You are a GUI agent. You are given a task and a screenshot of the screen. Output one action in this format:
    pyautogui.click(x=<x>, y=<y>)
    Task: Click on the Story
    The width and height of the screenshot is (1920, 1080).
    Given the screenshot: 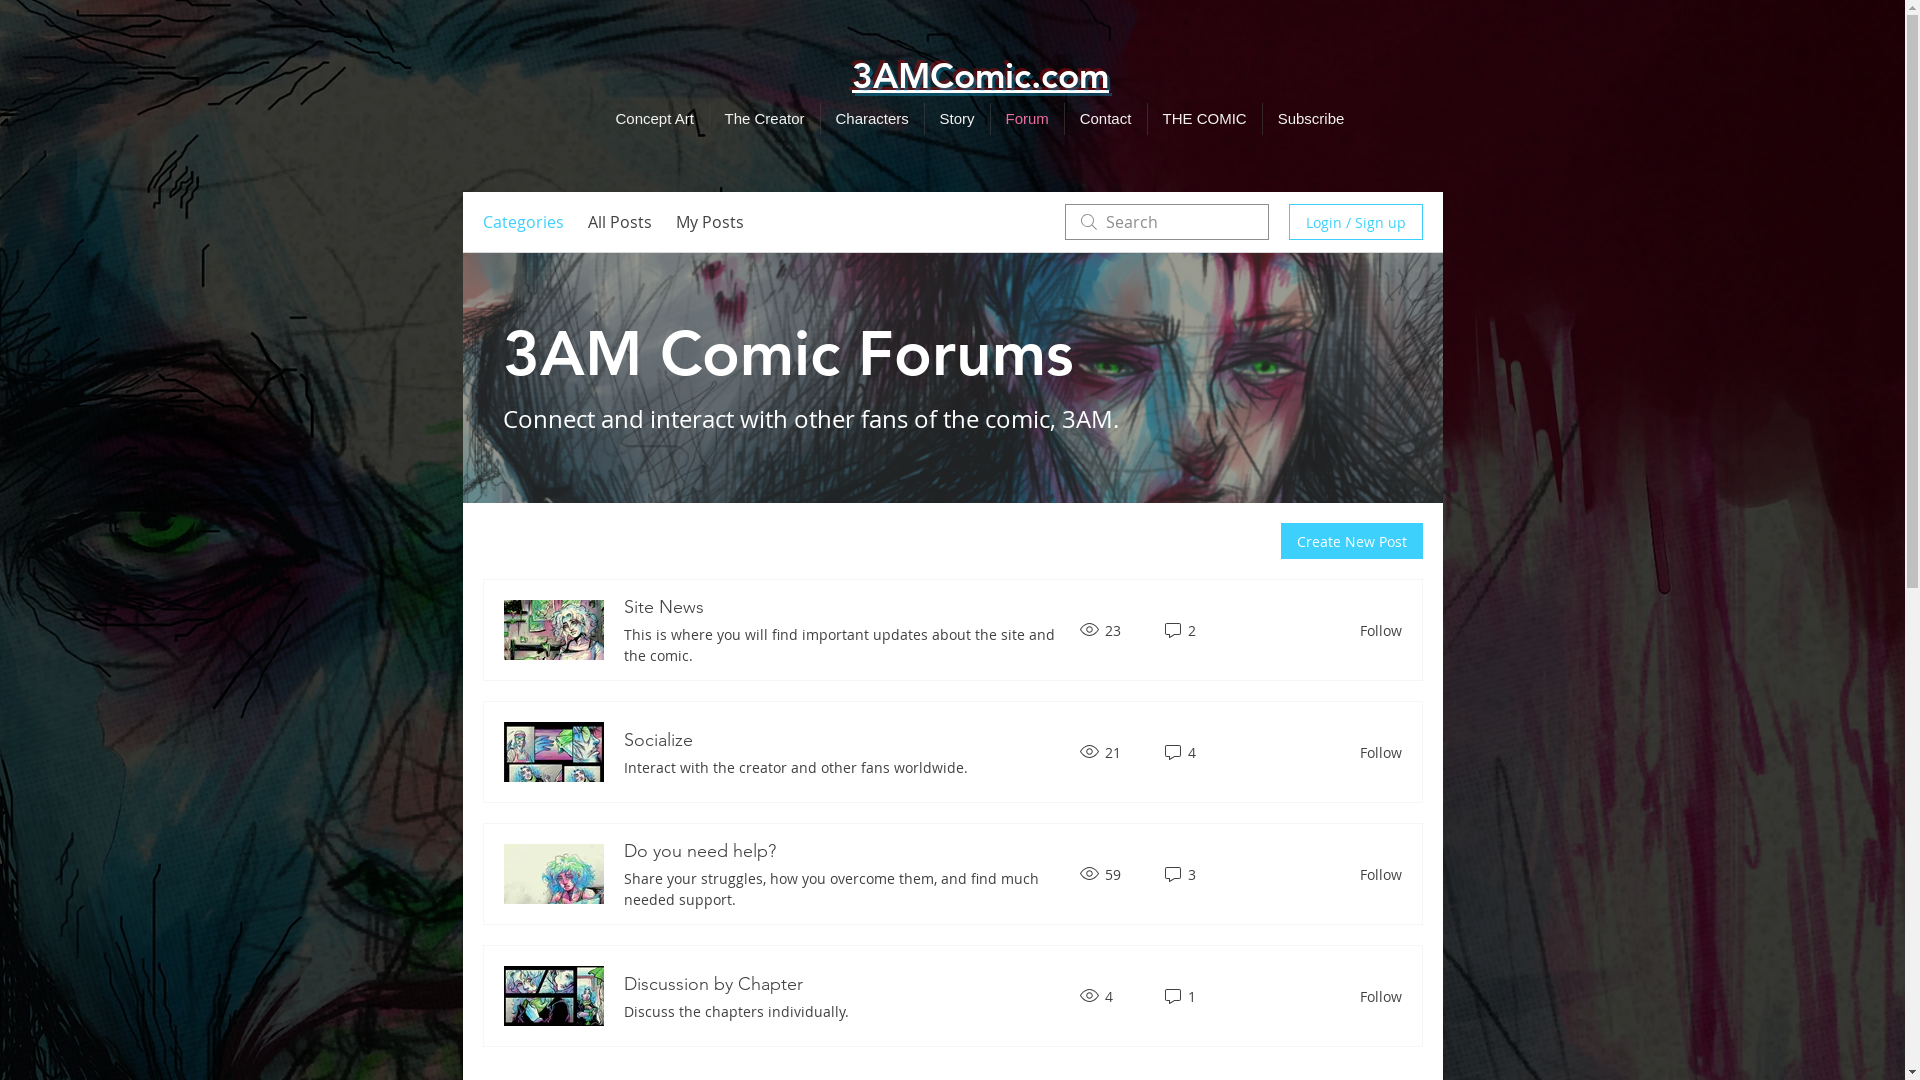 What is the action you would take?
    pyautogui.click(x=956, y=119)
    